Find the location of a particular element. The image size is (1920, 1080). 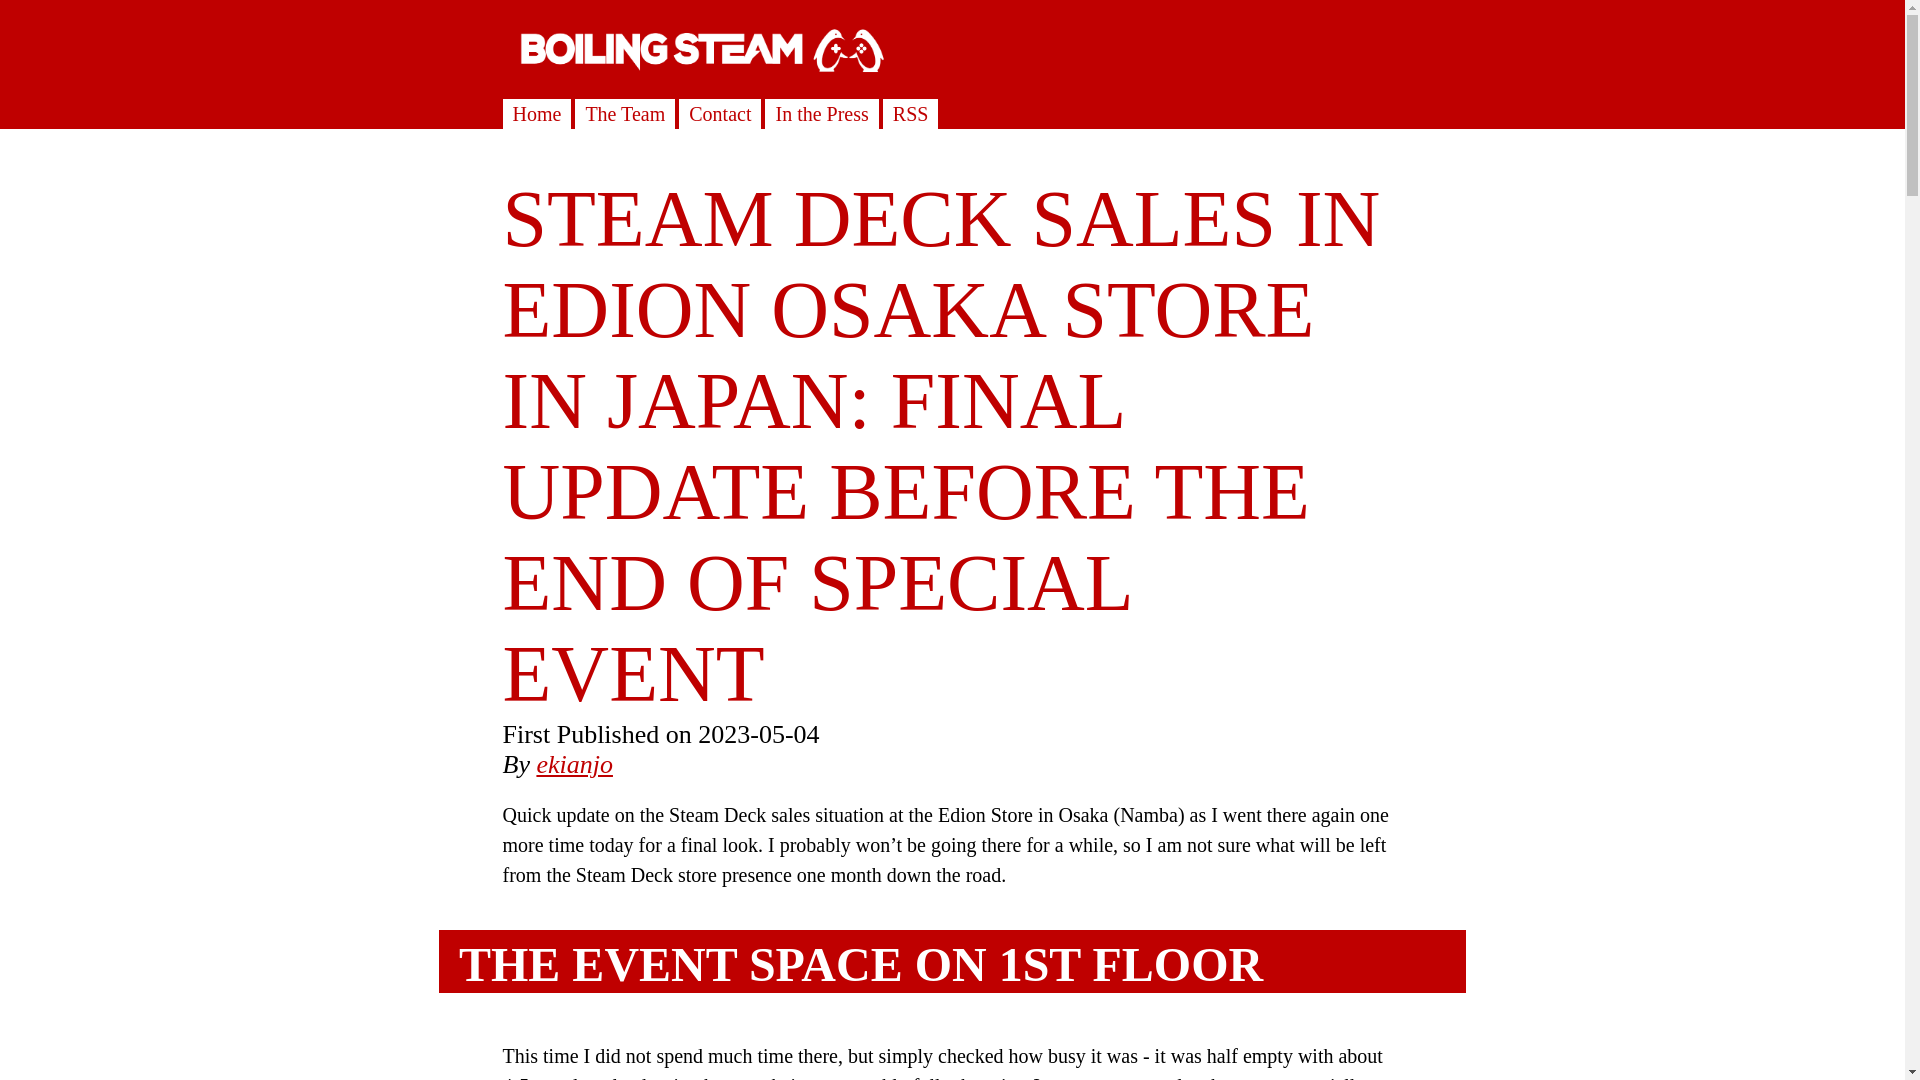

RSS is located at coordinates (910, 114).